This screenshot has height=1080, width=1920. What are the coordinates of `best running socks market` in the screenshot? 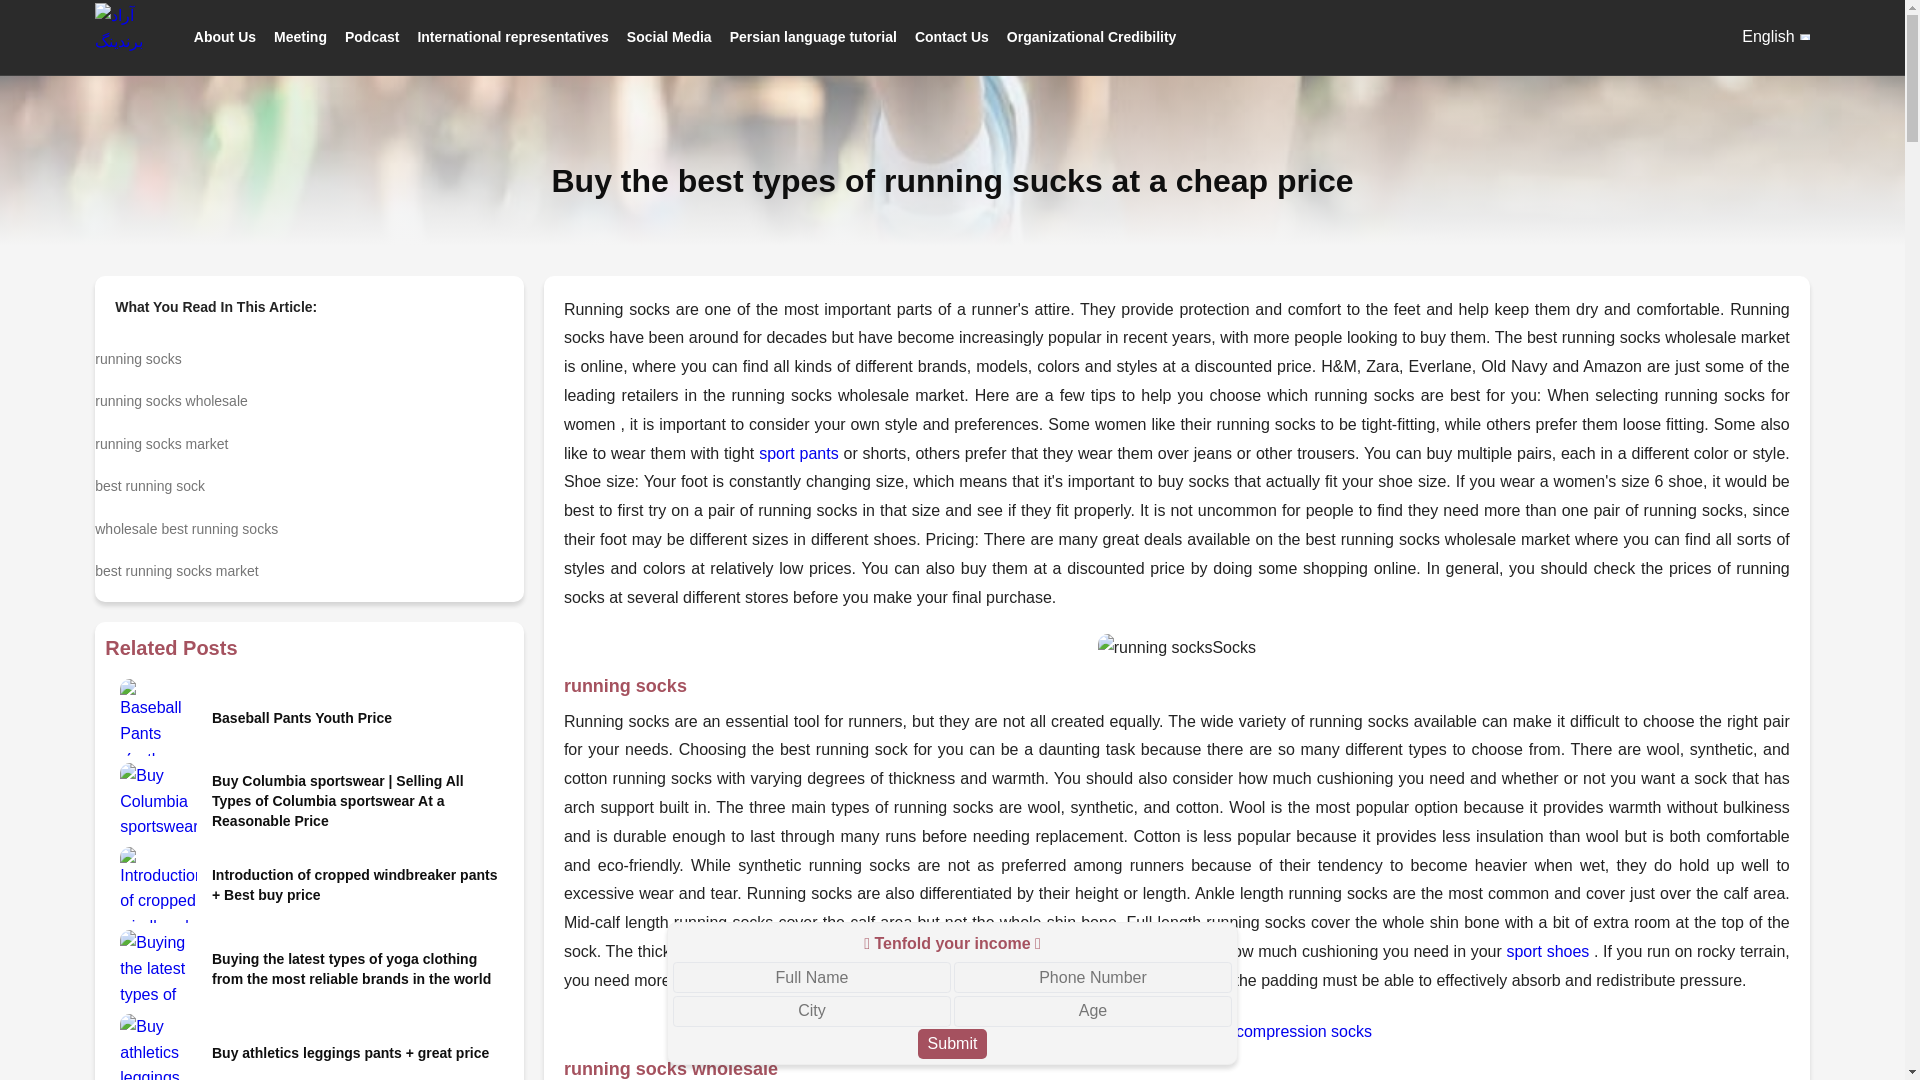 It's located at (309, 566).